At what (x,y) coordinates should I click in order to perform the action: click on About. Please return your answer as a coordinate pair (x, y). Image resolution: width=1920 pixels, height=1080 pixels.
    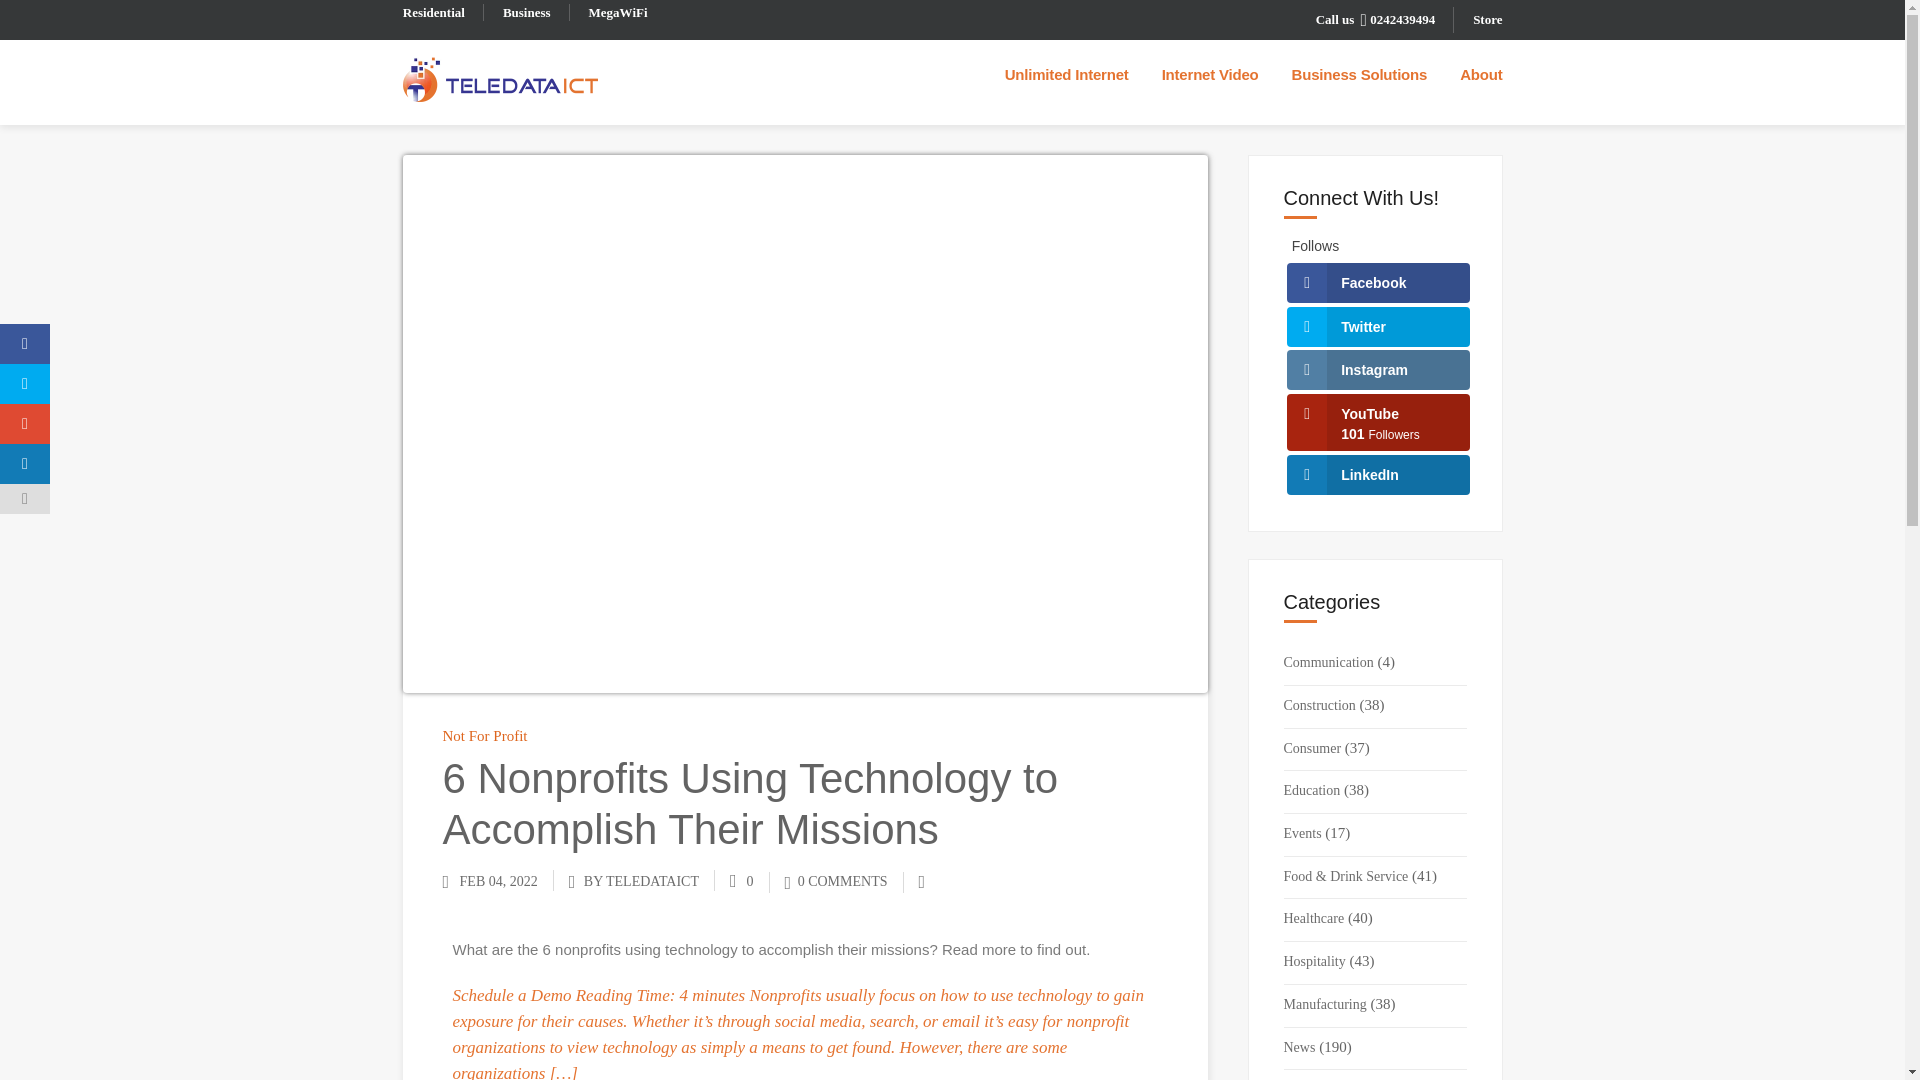
    Looking at the image, I should click on (1479, 82).